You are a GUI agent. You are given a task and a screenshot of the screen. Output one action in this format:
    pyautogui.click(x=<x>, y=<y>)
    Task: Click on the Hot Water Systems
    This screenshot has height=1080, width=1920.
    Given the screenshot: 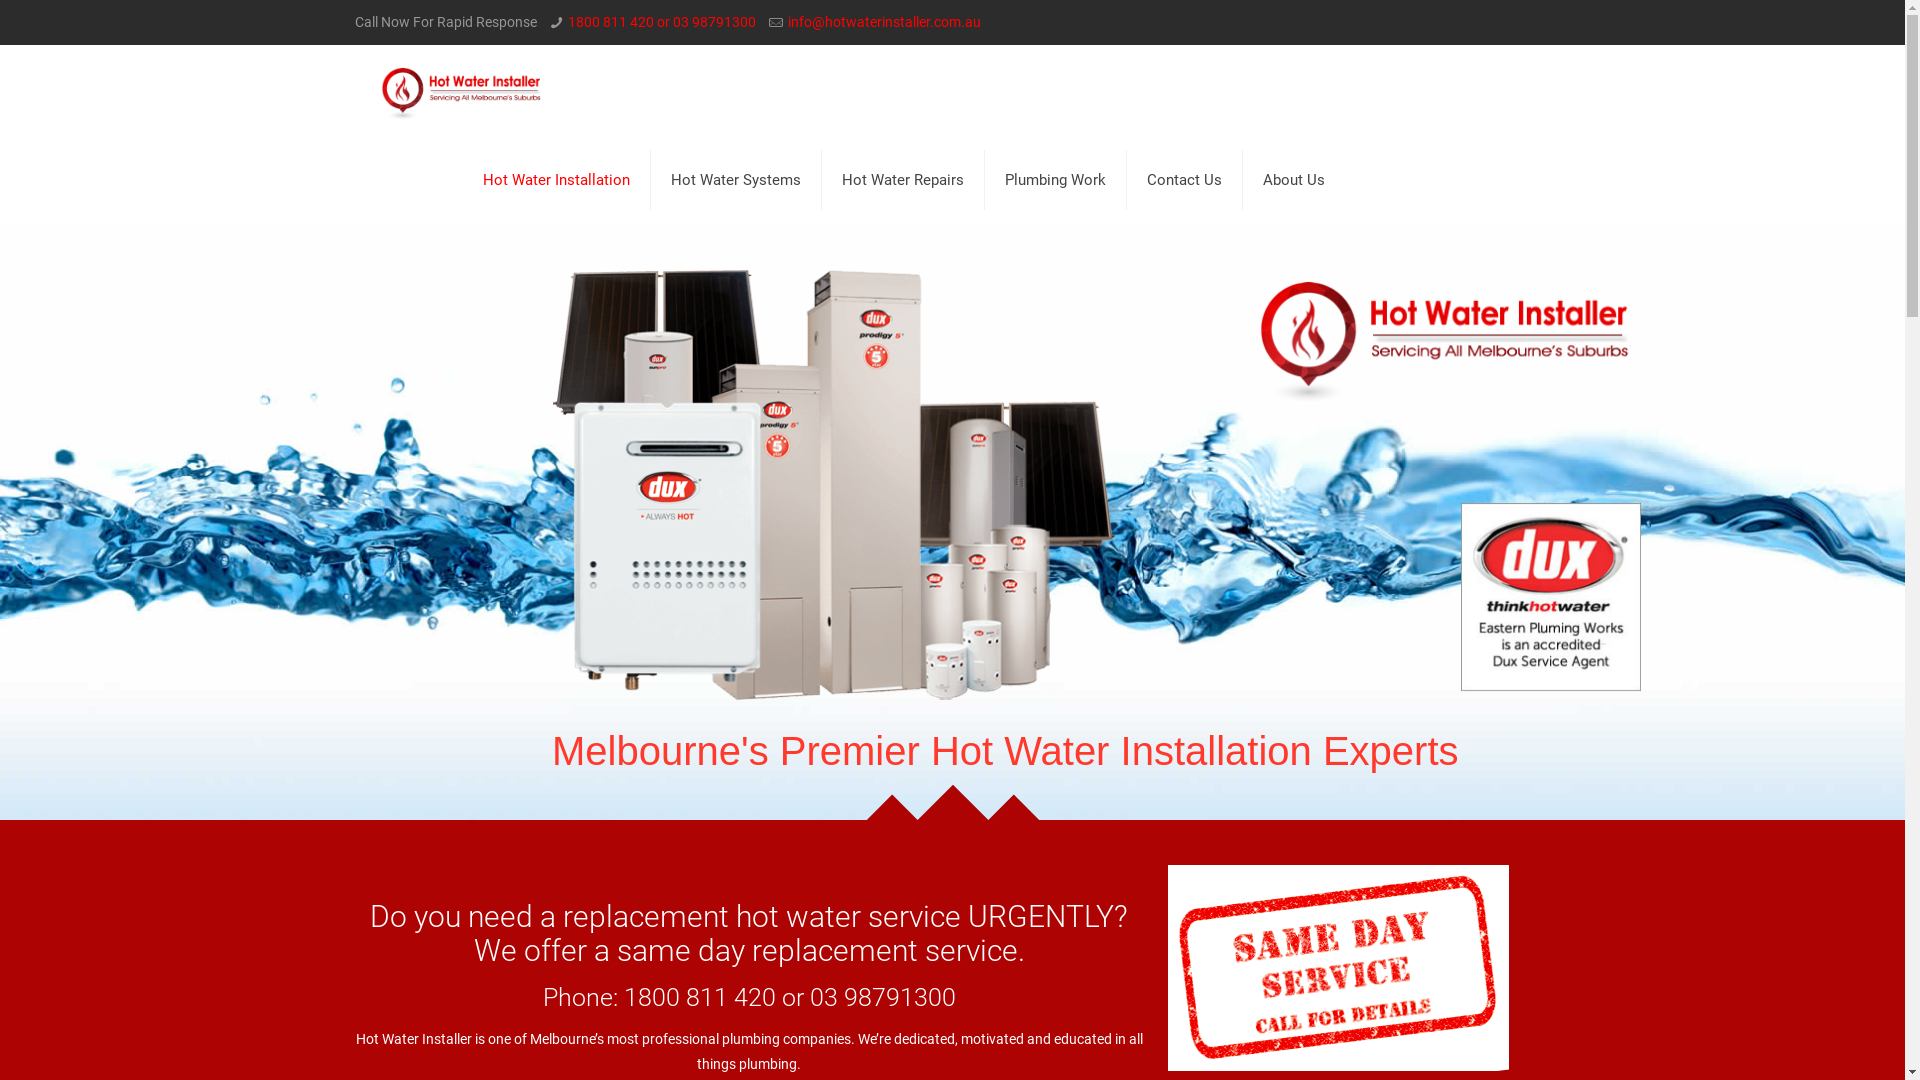 What is the action you would take?
    pyautogui.click(x=736, y=180)
    